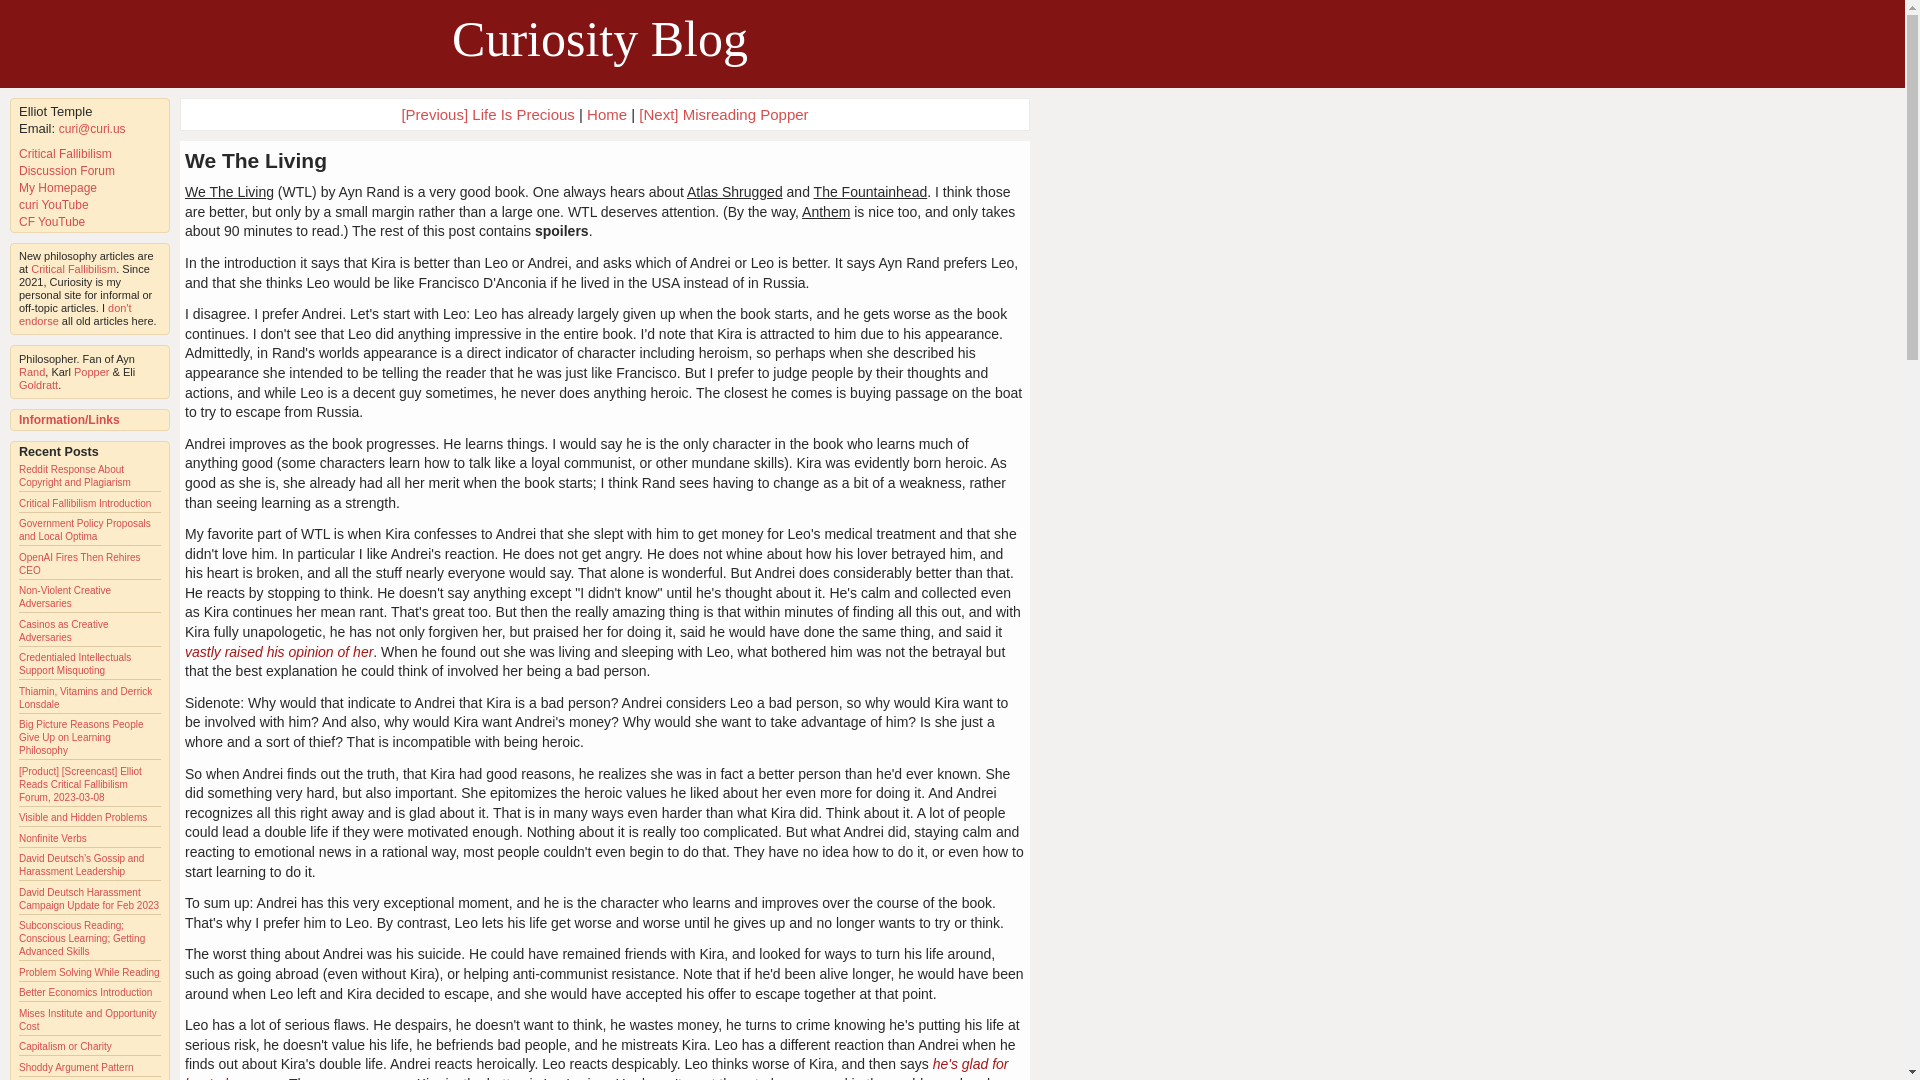 The image size is (1920, 1080). What do you see at coordinates (89, 898) in the screenshot?
I see `David Deutsch Harassment Campaign Update for Feb 2023` at bounding box center [89, 898].